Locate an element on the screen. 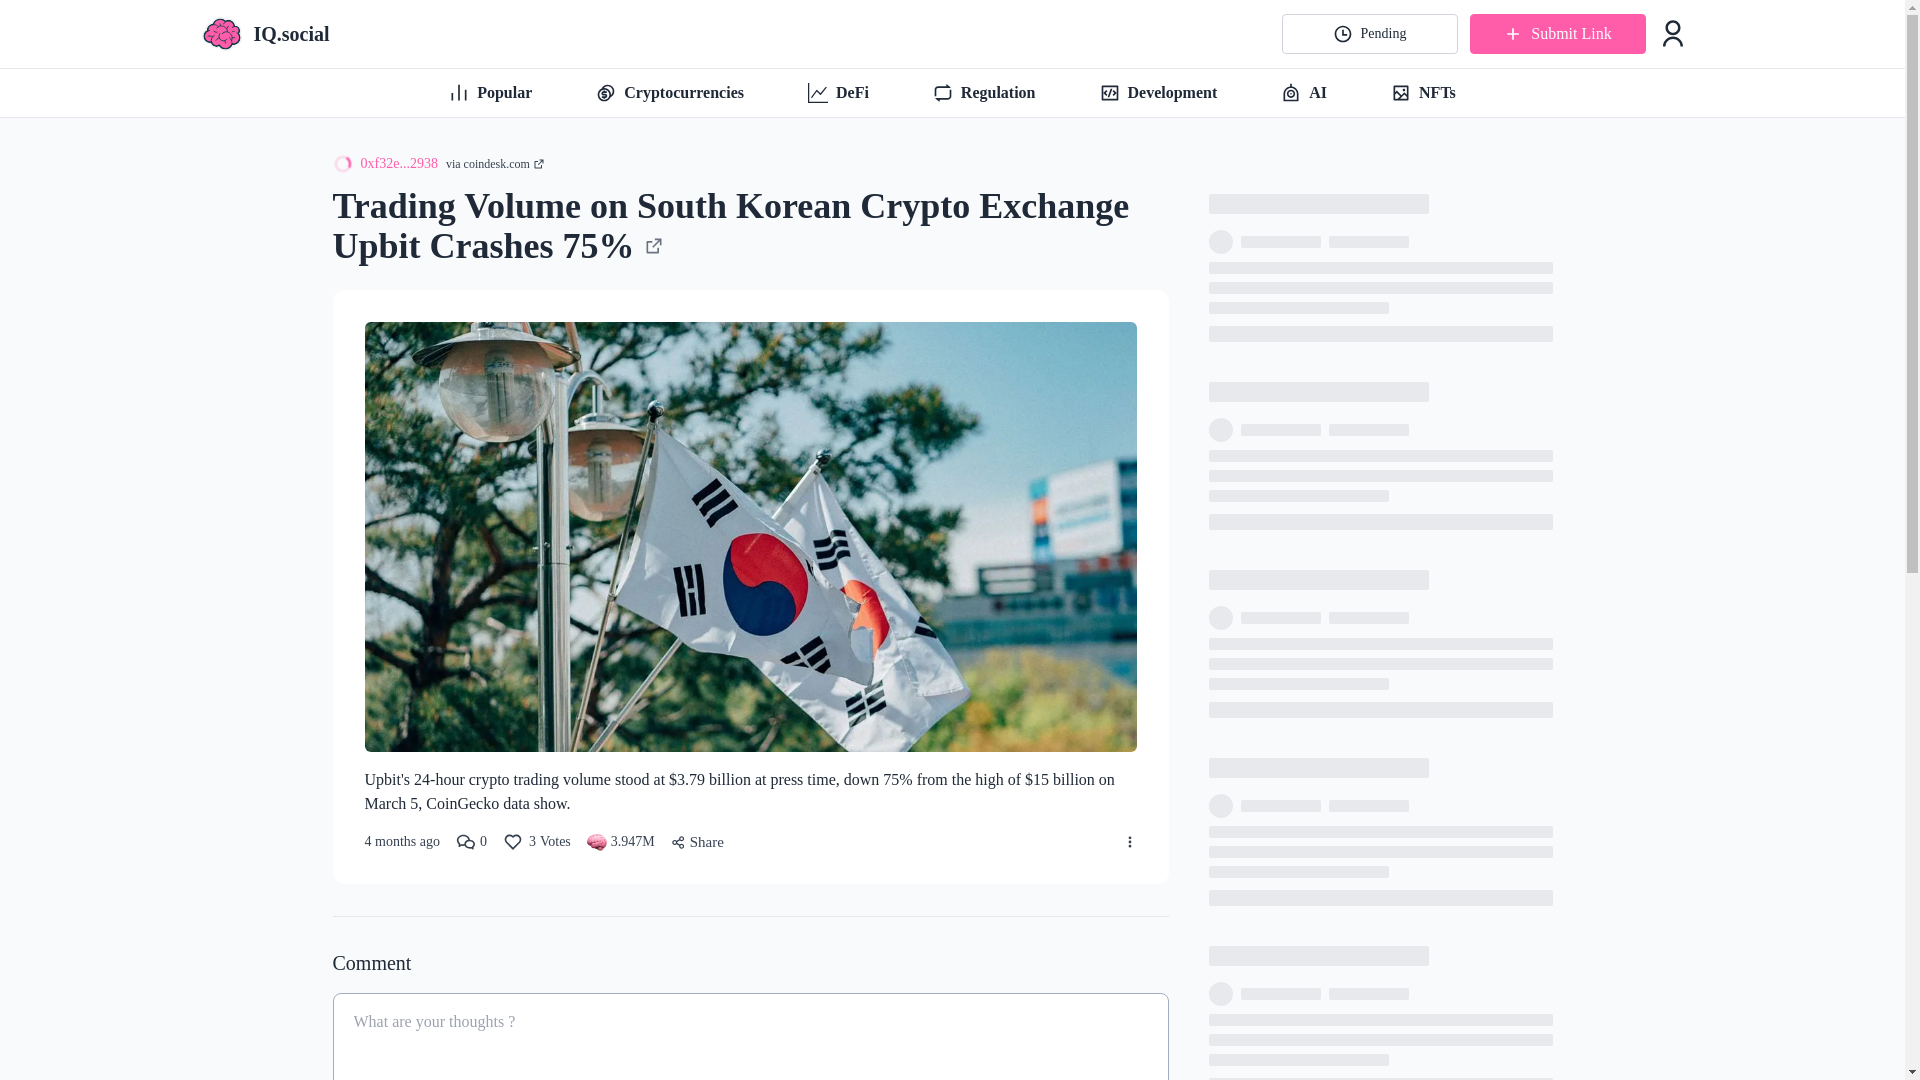 This screenshot has height=1080, width=1920. DeFi is located at coordinates (495, 163).